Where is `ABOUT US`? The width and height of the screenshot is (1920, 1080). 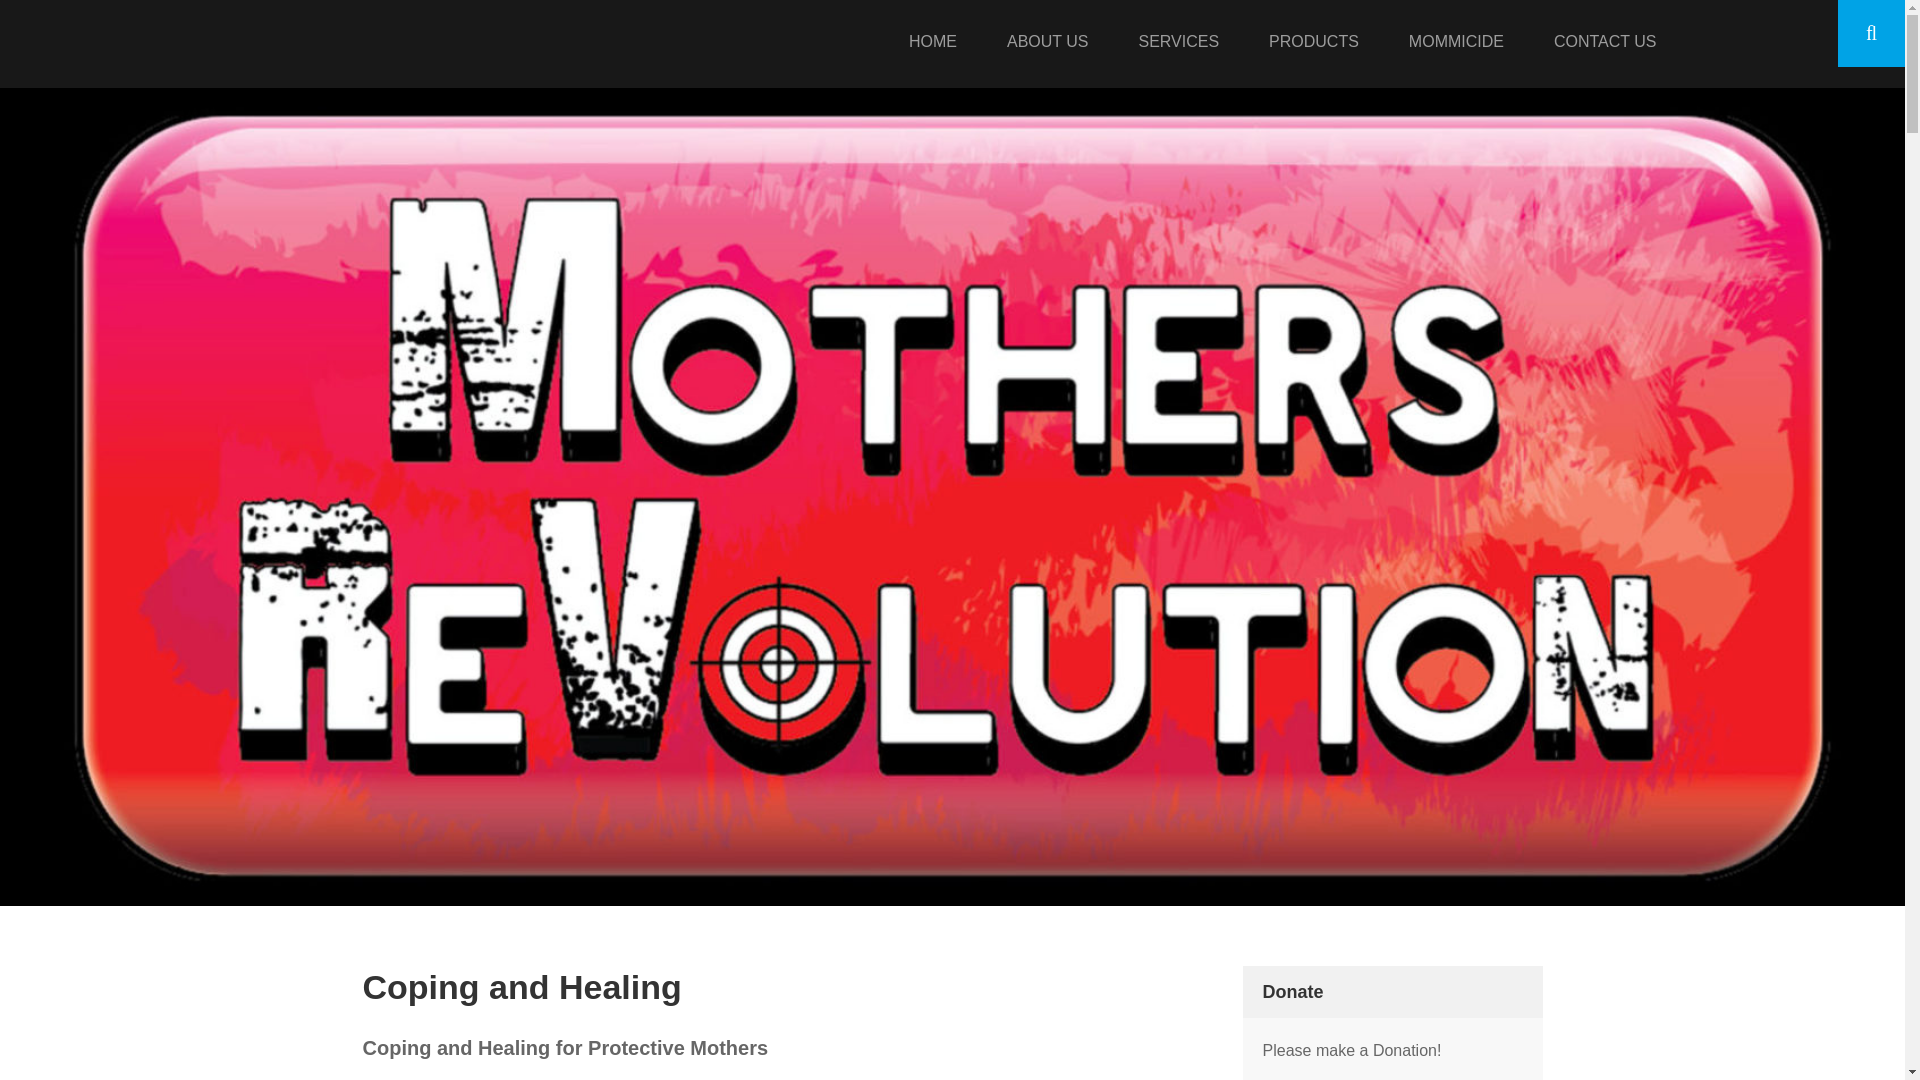 ABOUT US is located at coordinates (1048, 44).